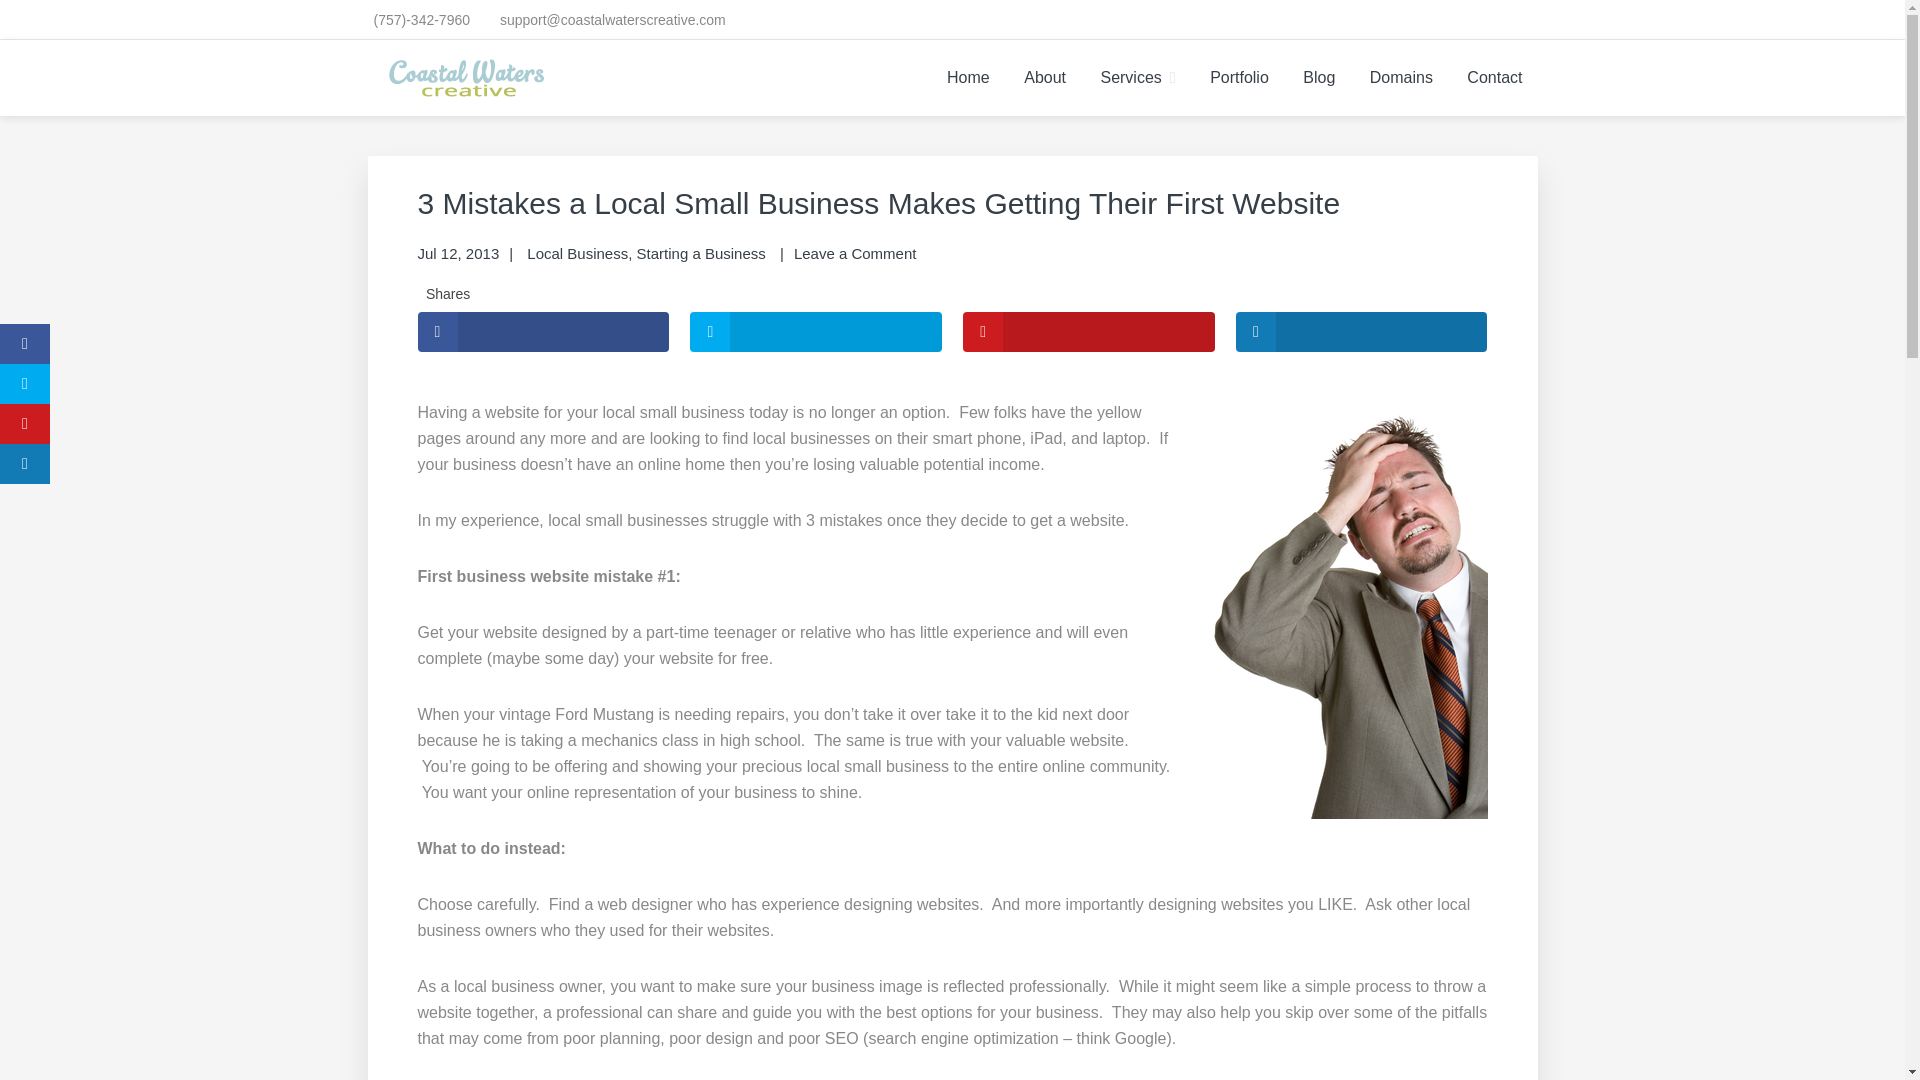 The height and width of the screenshot is (1080, 1920). What do you see at coordinates (1401, 77) in the screenshot?
I see `Domains` at bounding box center [1401, 77].